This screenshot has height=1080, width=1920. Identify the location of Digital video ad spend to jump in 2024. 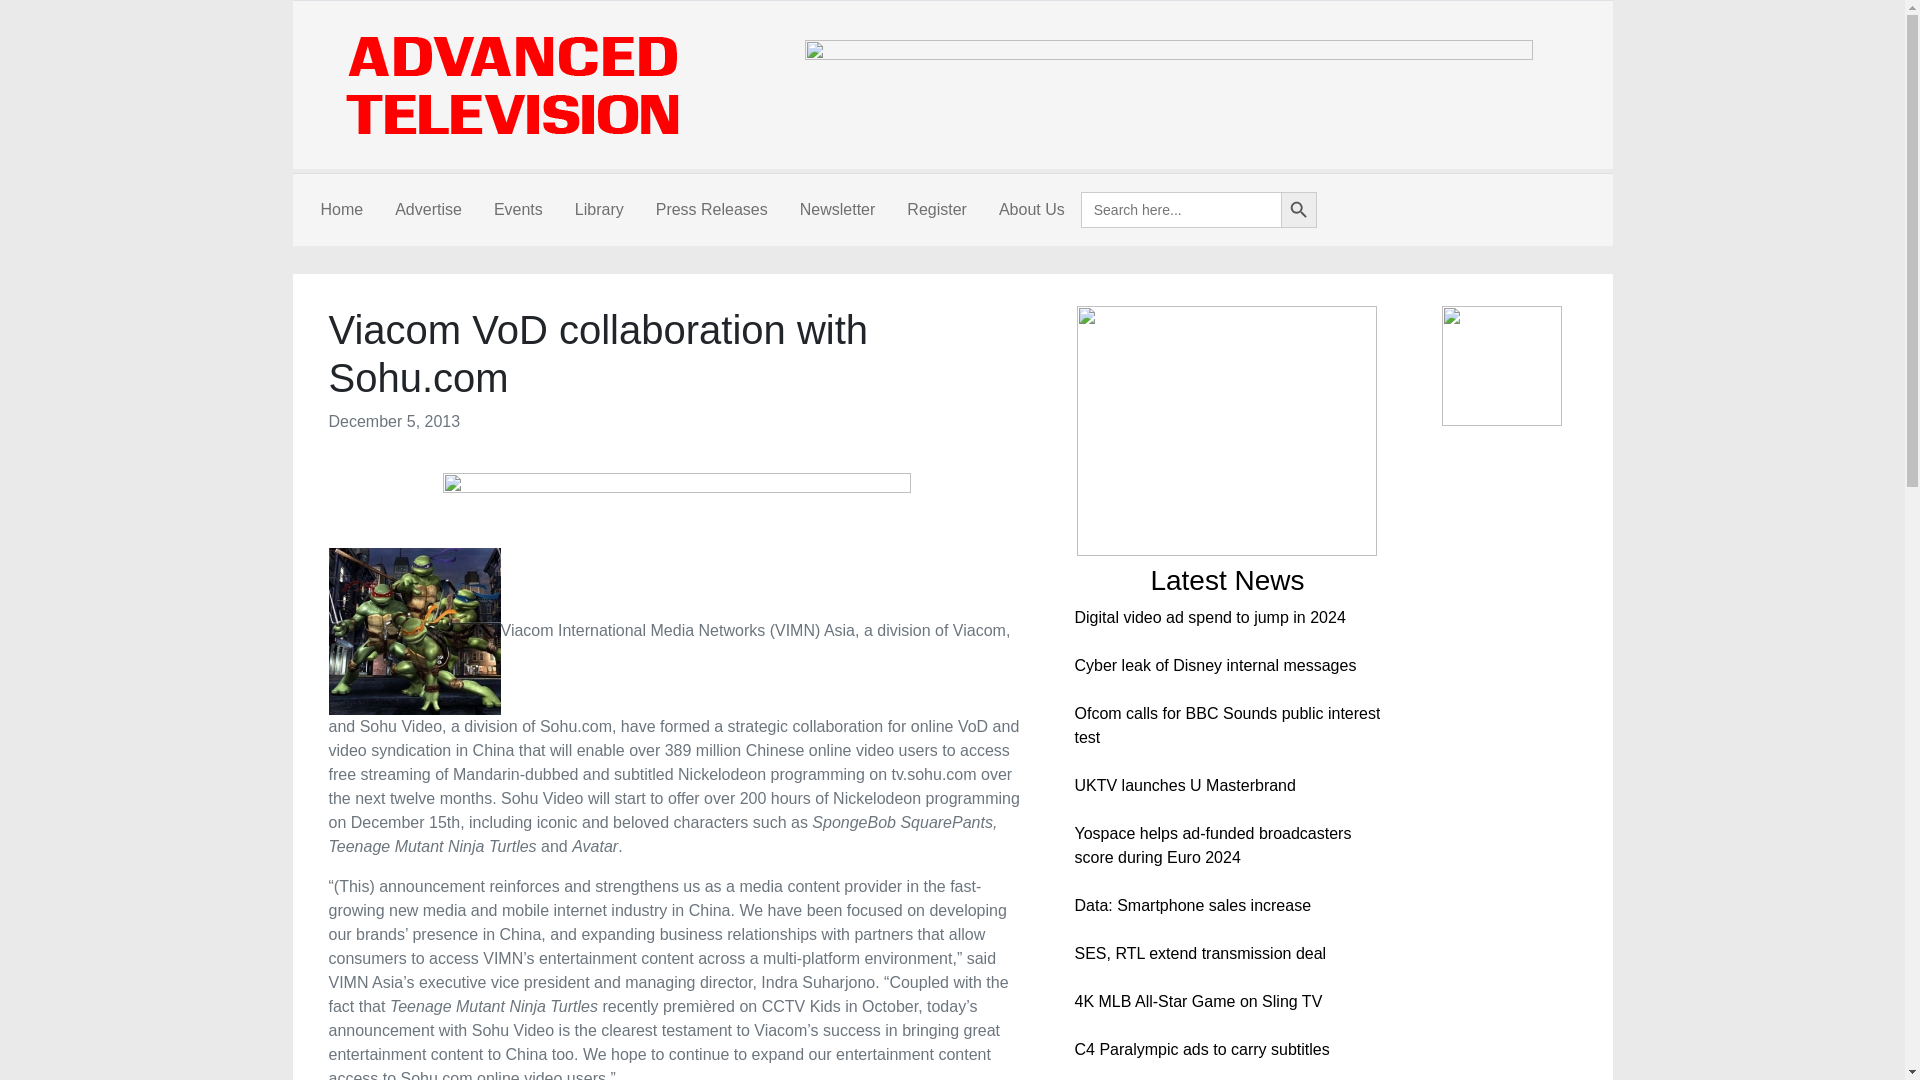
(1209, 618).